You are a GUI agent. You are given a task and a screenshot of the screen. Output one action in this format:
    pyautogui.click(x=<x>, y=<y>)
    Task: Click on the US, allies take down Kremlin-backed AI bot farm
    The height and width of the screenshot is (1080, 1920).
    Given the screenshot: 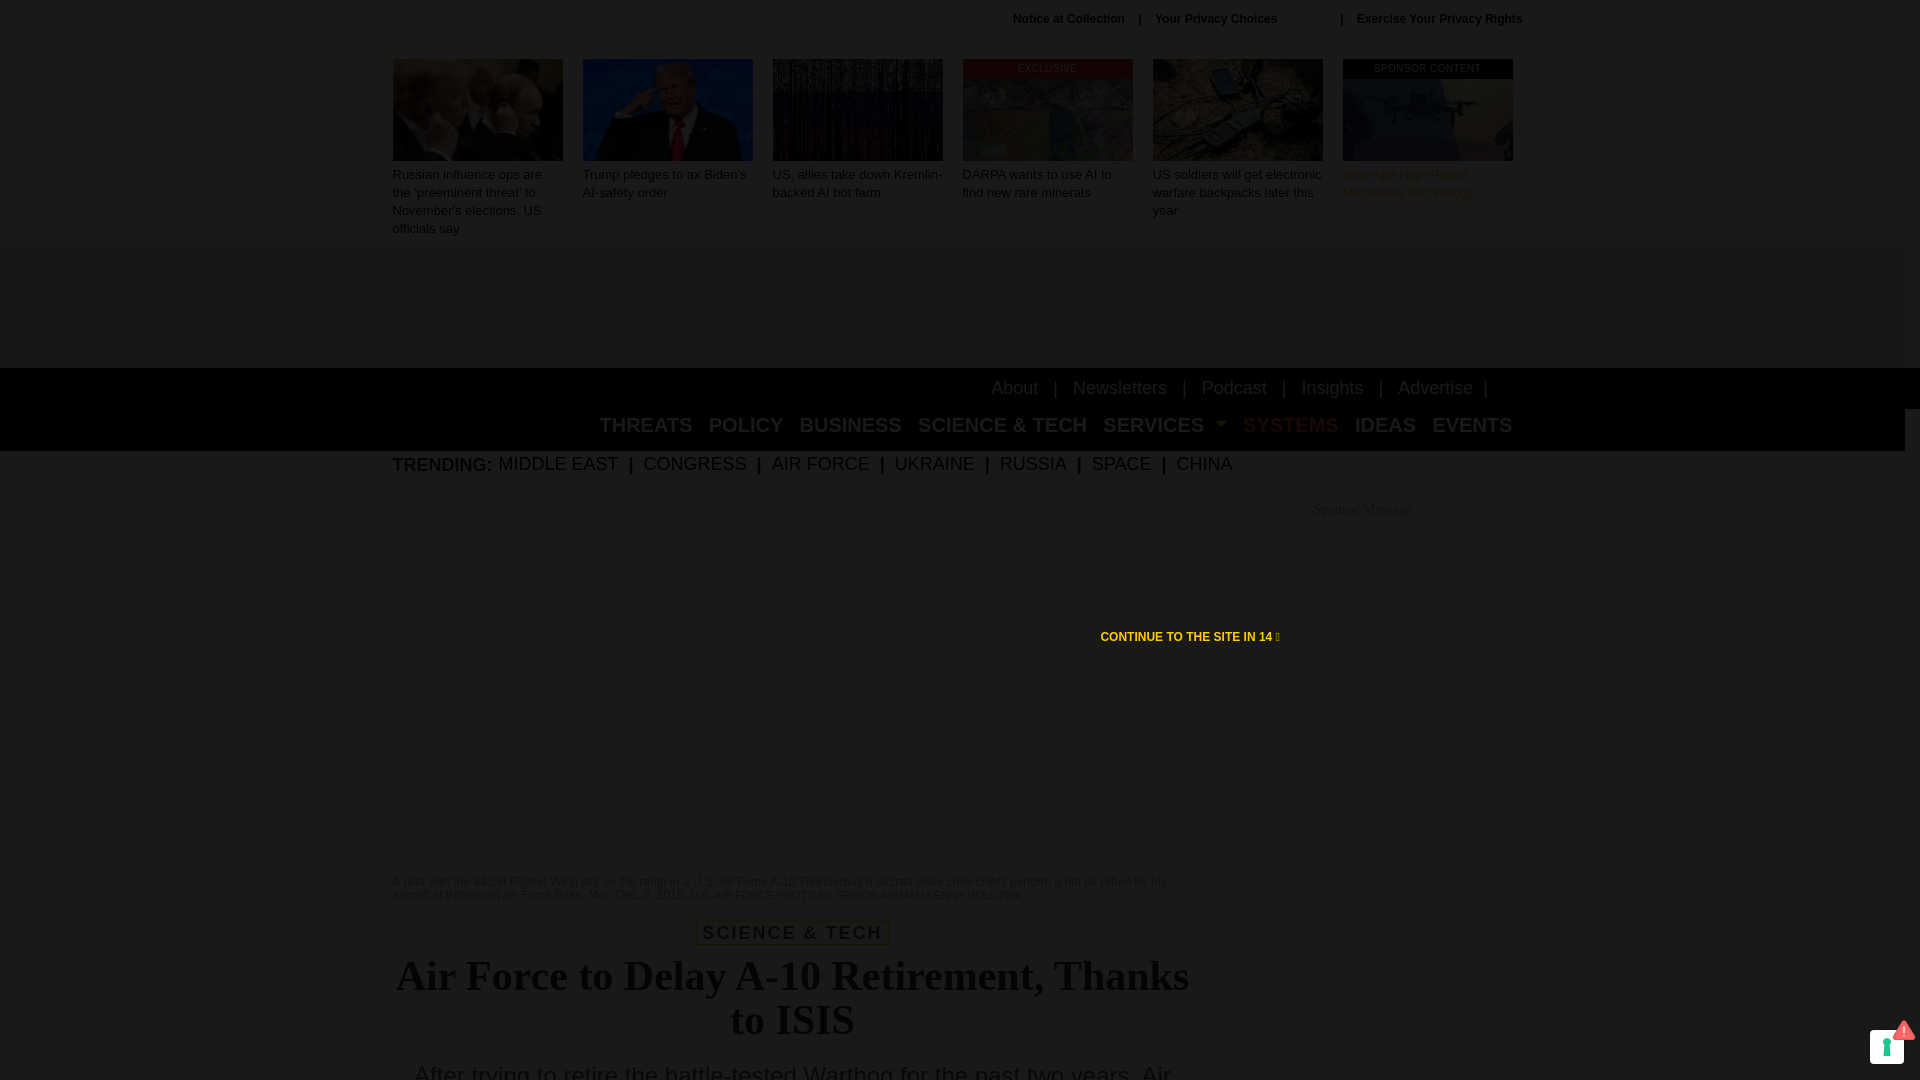 What is the action you would take?
    pyautogui.click(x=1069, y=18)
    